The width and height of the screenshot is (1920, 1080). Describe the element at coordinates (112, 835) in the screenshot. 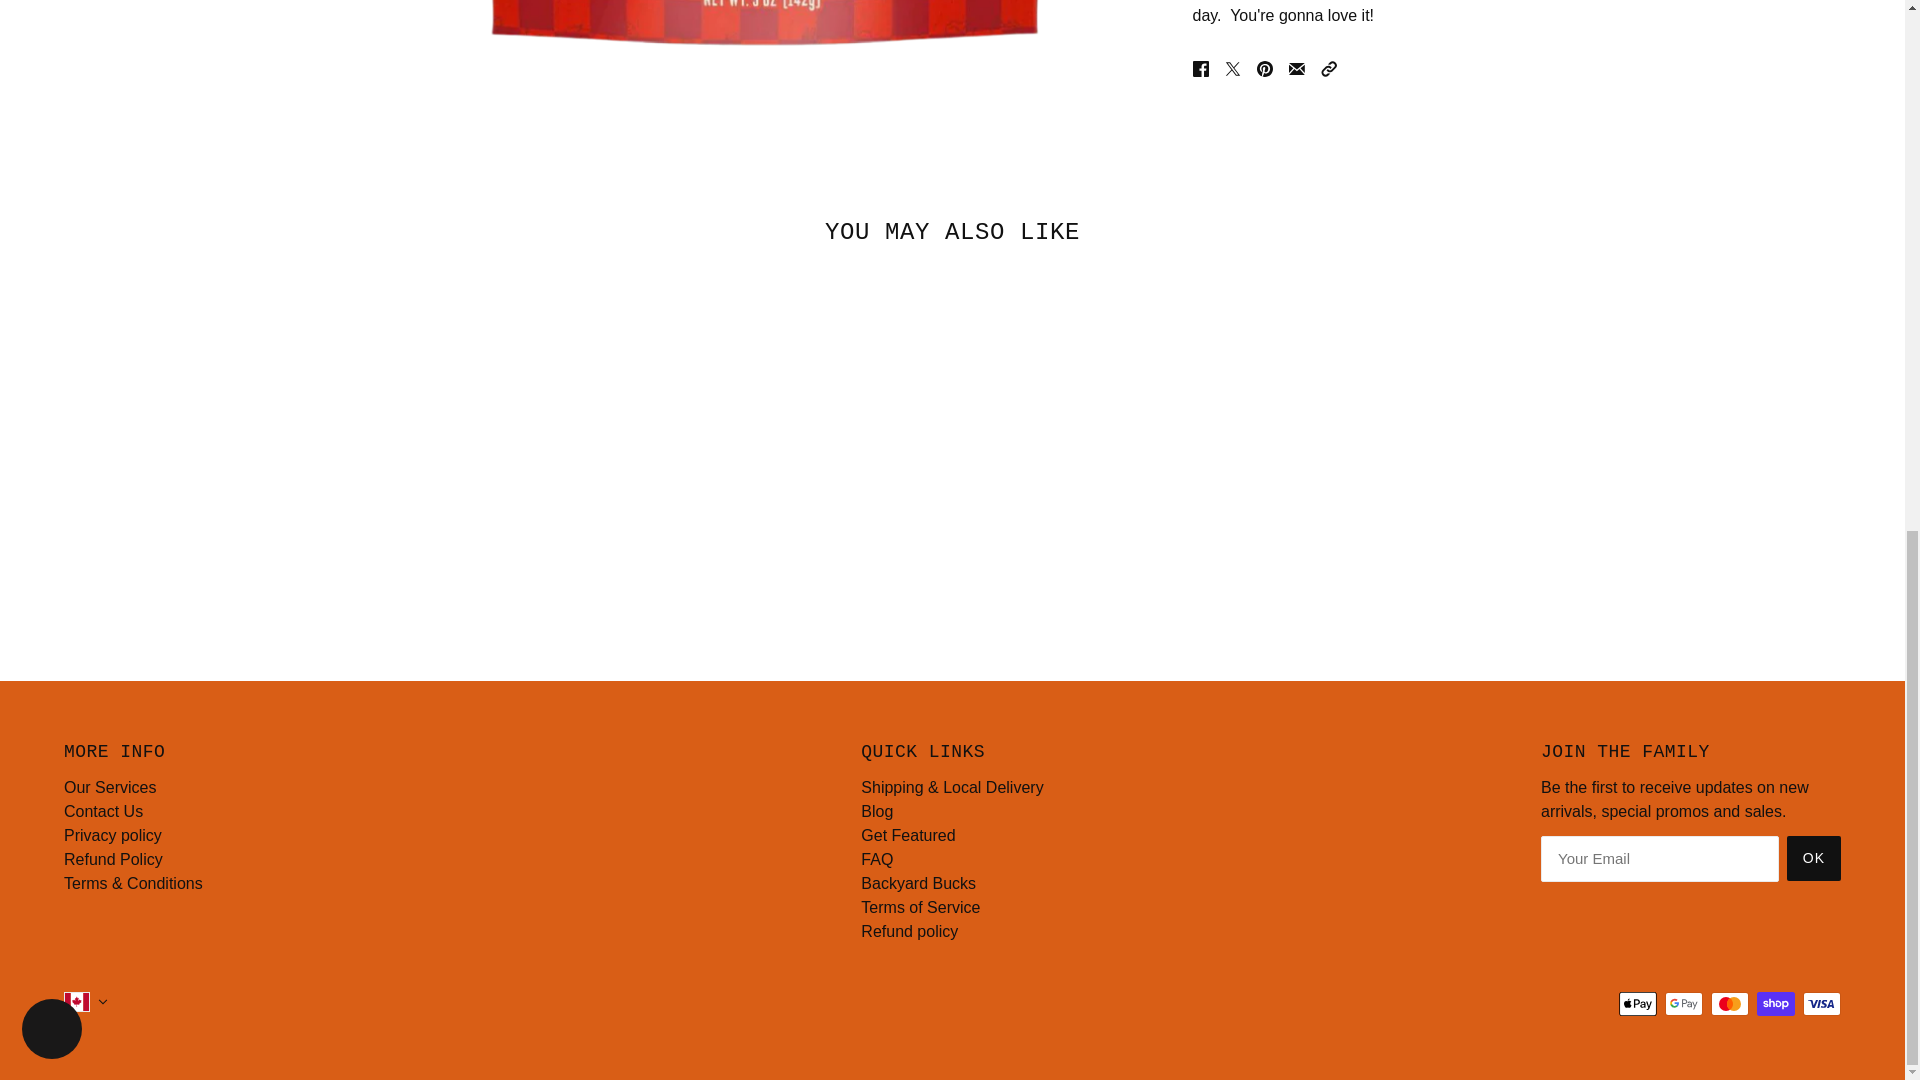

I see `Privacy policy` at that location.